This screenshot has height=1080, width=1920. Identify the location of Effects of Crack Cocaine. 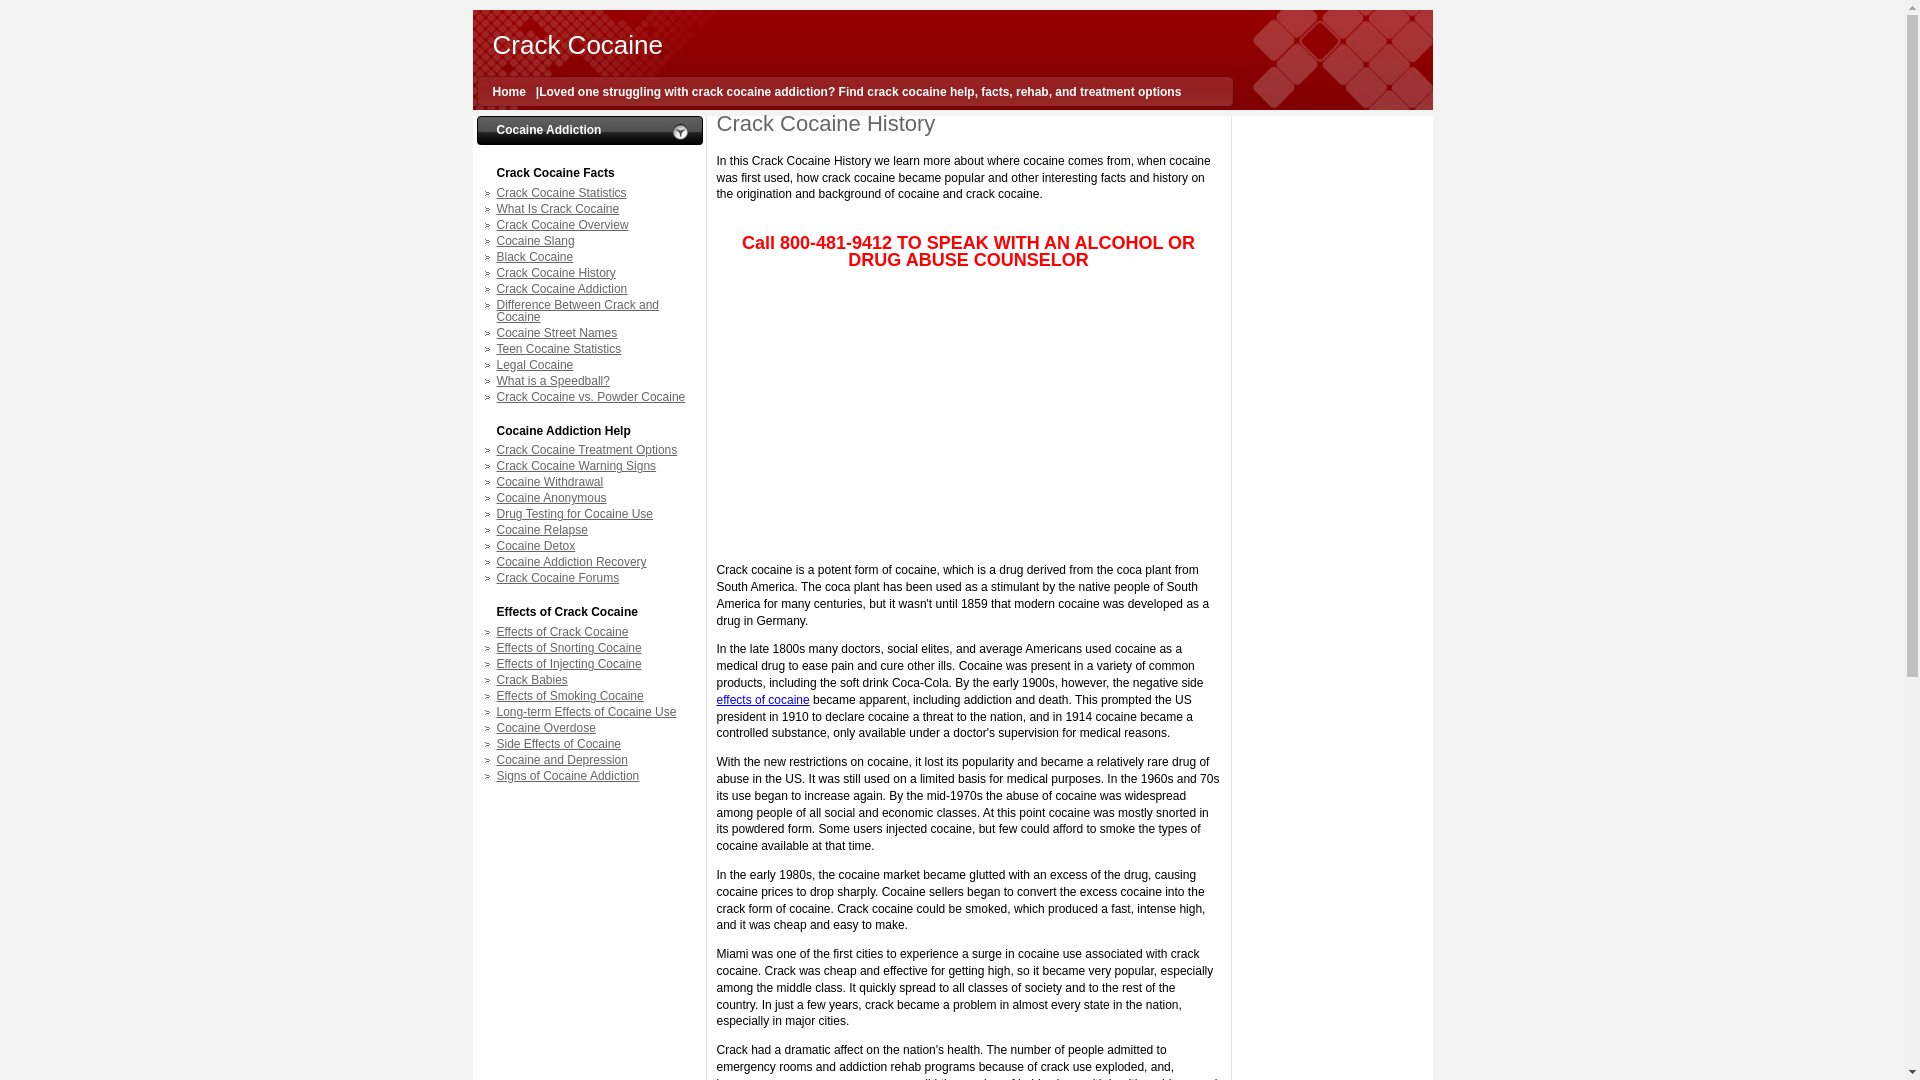
(592, 632).